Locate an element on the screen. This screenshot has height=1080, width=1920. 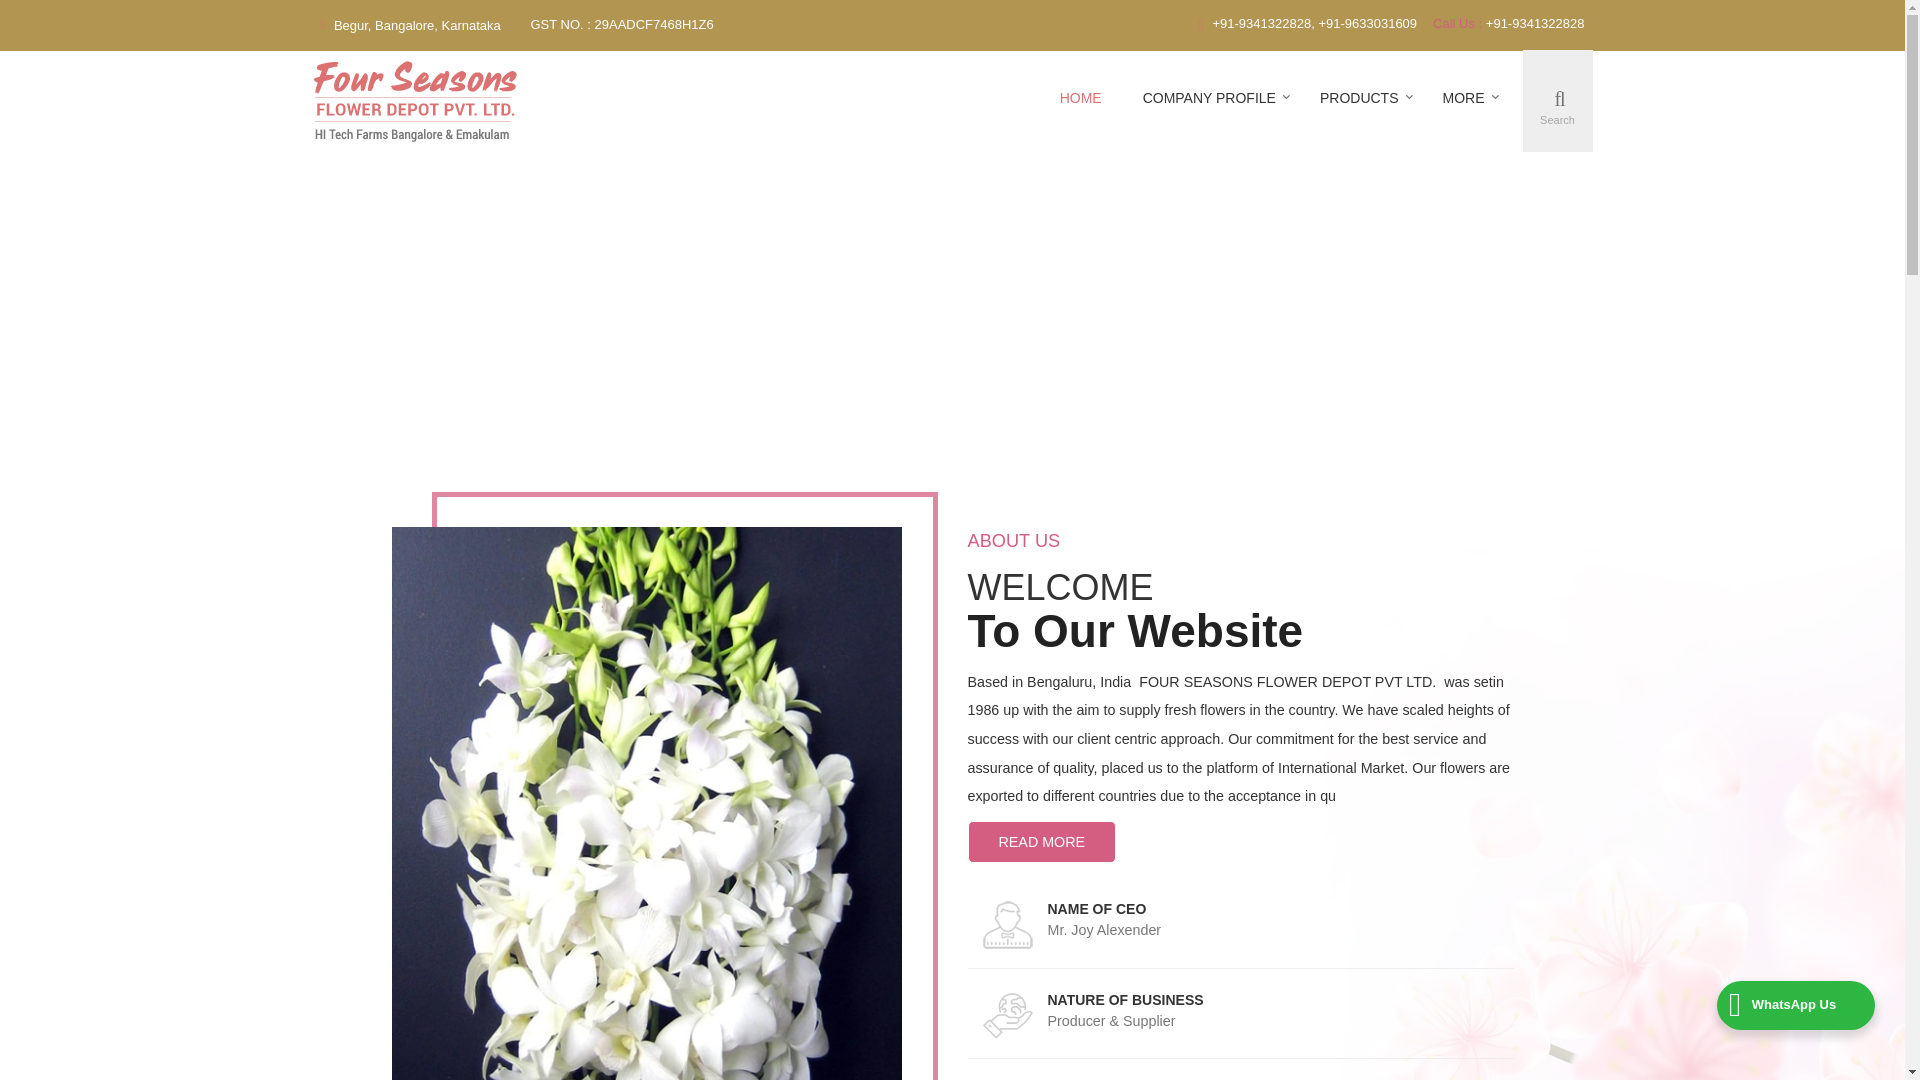
PRODUCTS is located at coordinates (1360, 98).